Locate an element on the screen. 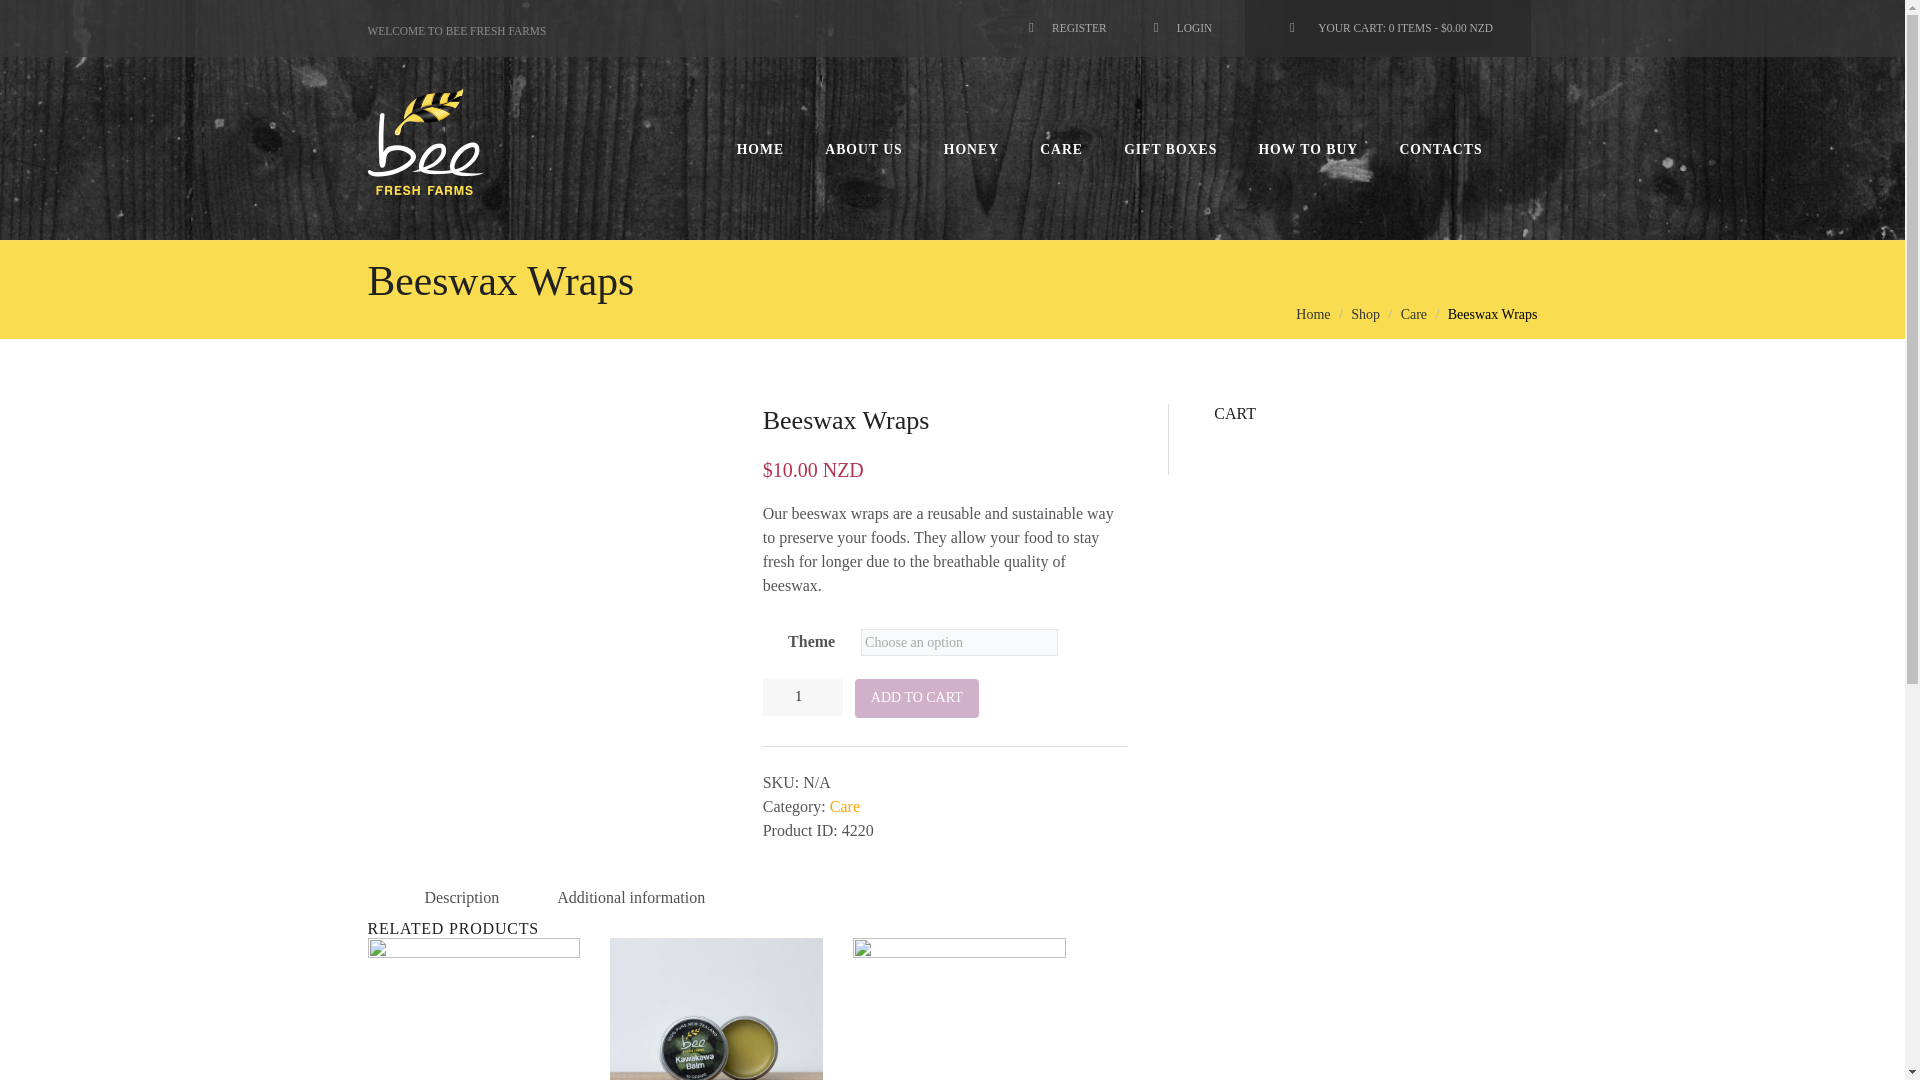 The image size is (1920, 1080). HONEY is located at coordinates (971, 150).